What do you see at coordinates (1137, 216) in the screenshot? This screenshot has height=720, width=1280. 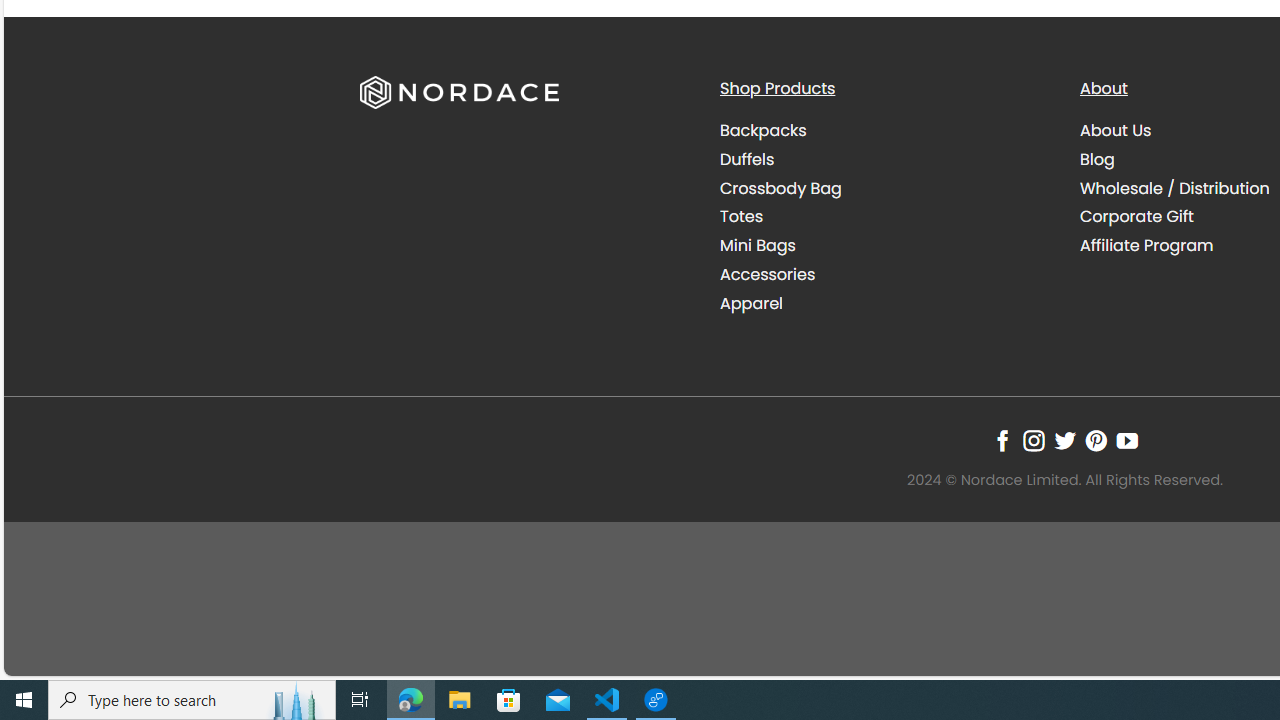 I see `Corporate Gift` at bounding box center [1137, 216].